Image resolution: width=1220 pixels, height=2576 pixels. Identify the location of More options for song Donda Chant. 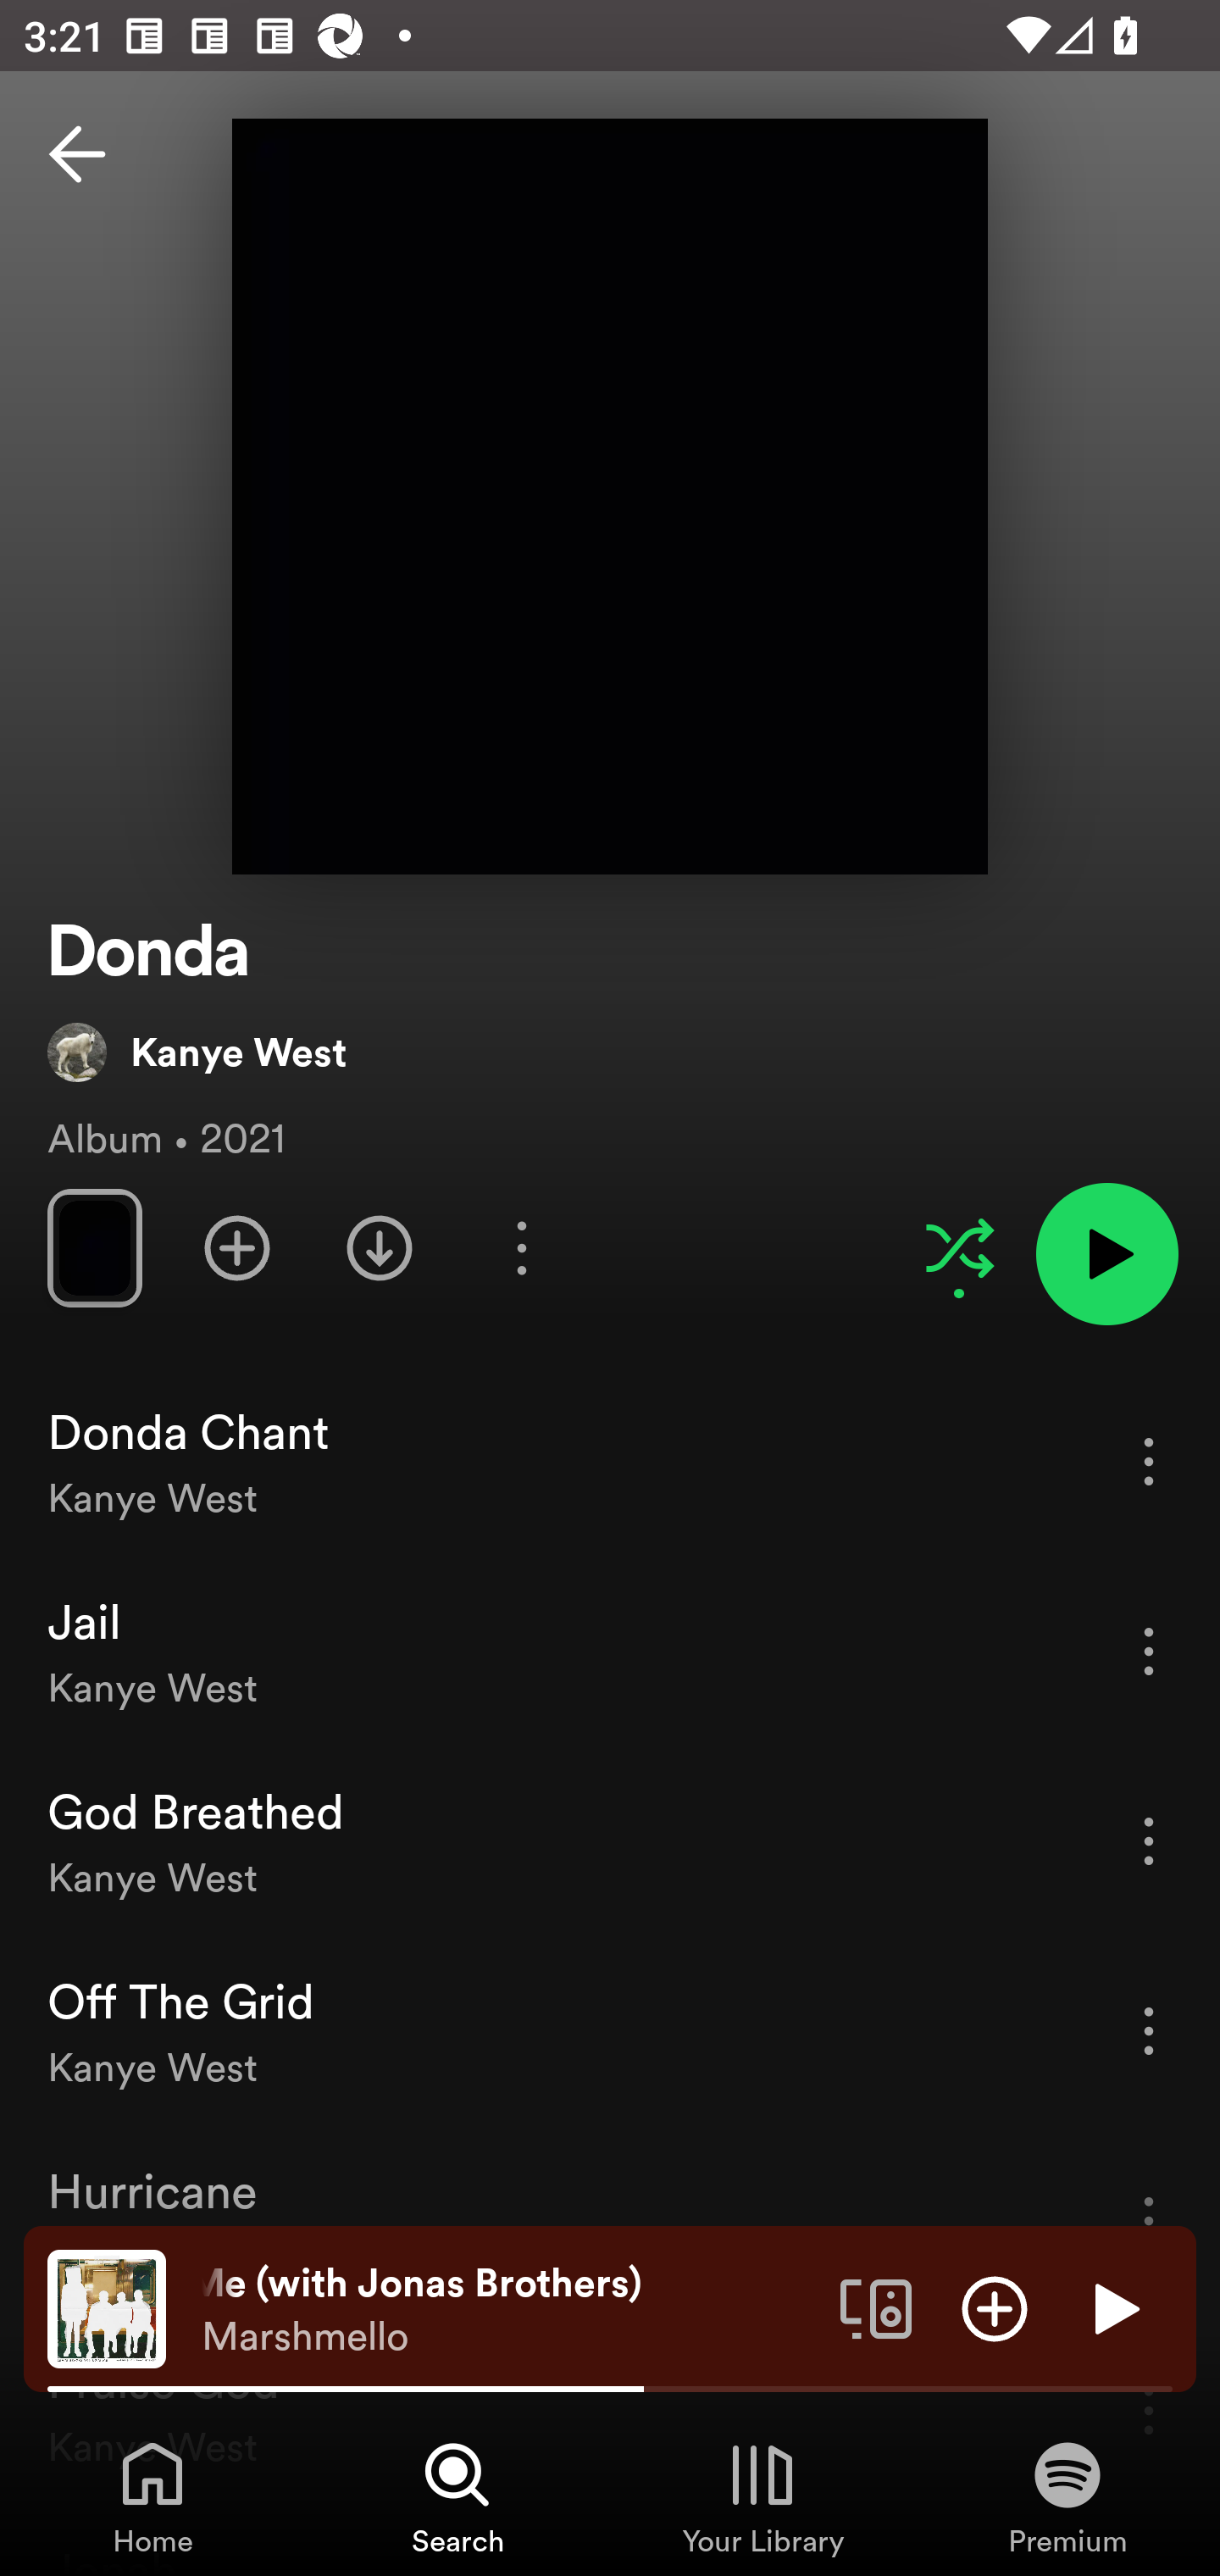
(1149, 1461).